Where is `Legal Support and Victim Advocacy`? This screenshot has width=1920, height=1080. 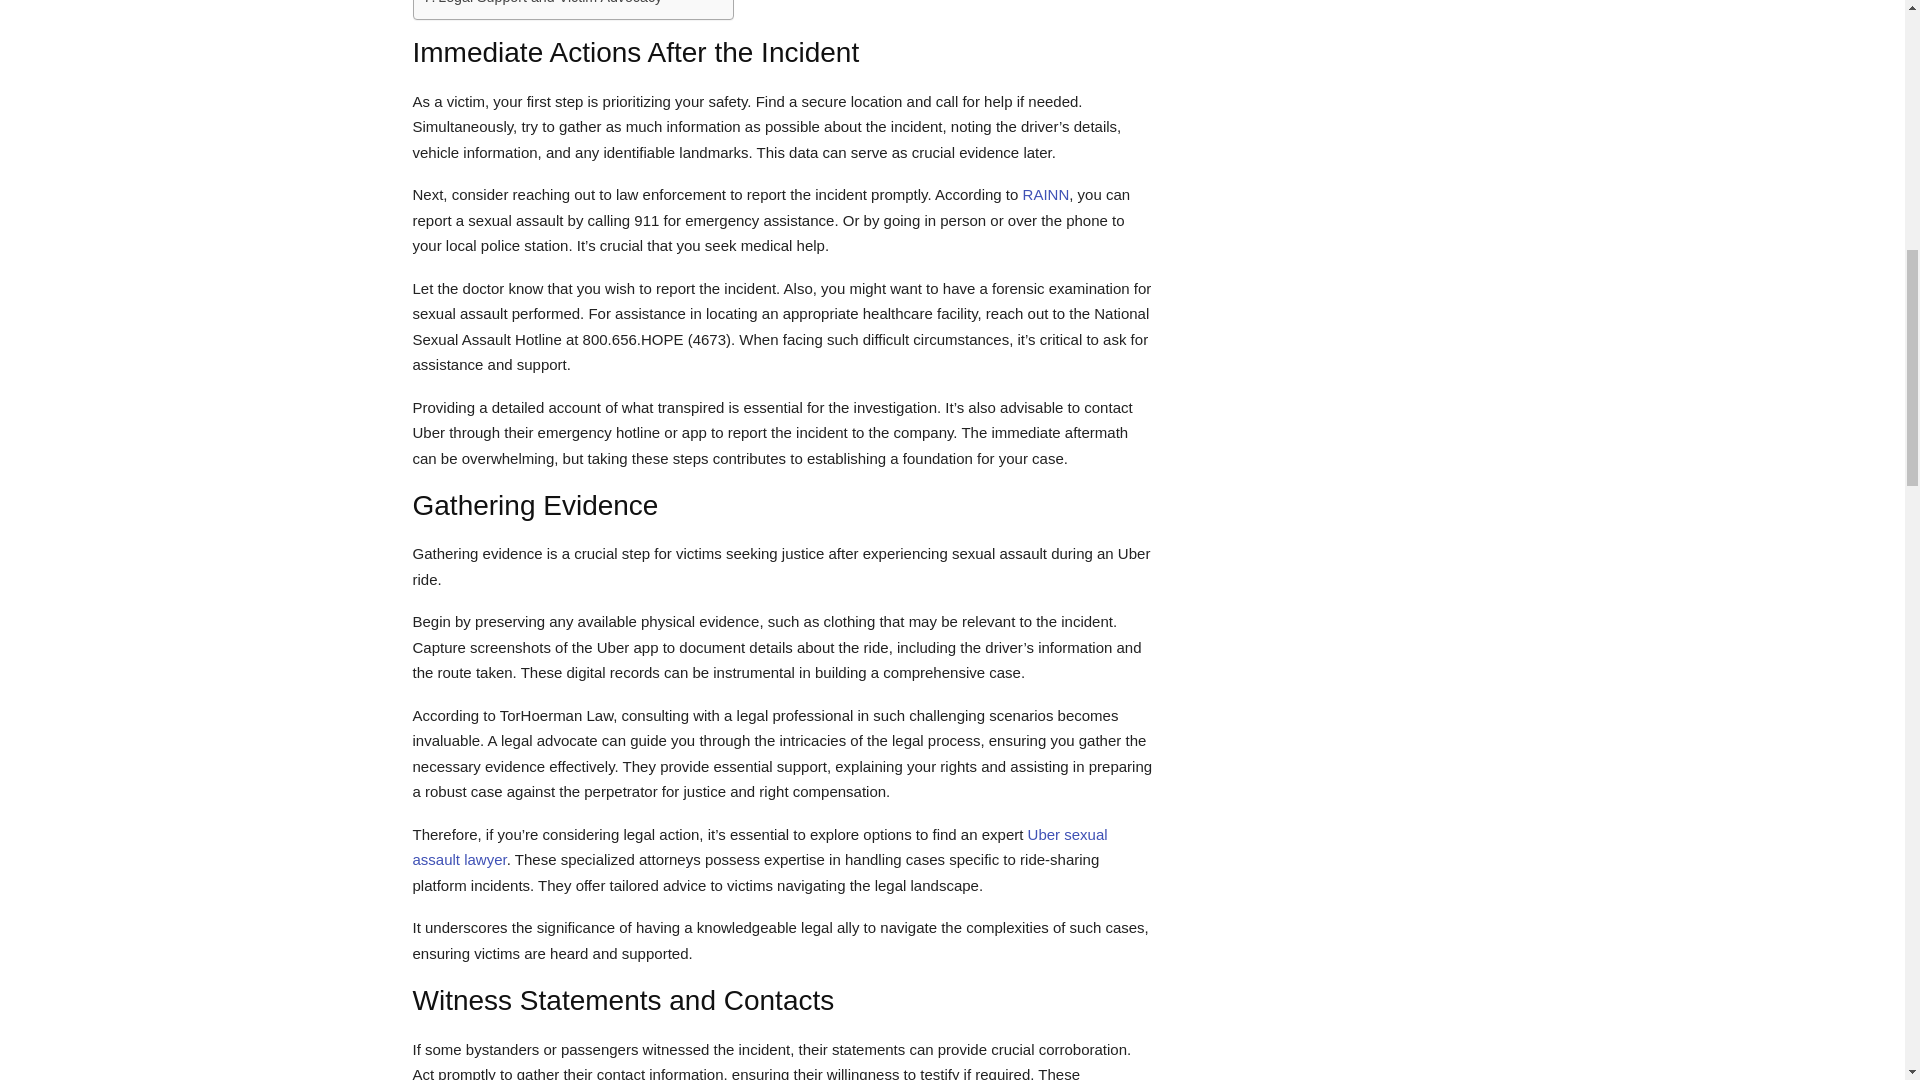
Legal Support and Victim Advocacy is located at coordinates (543, 4).